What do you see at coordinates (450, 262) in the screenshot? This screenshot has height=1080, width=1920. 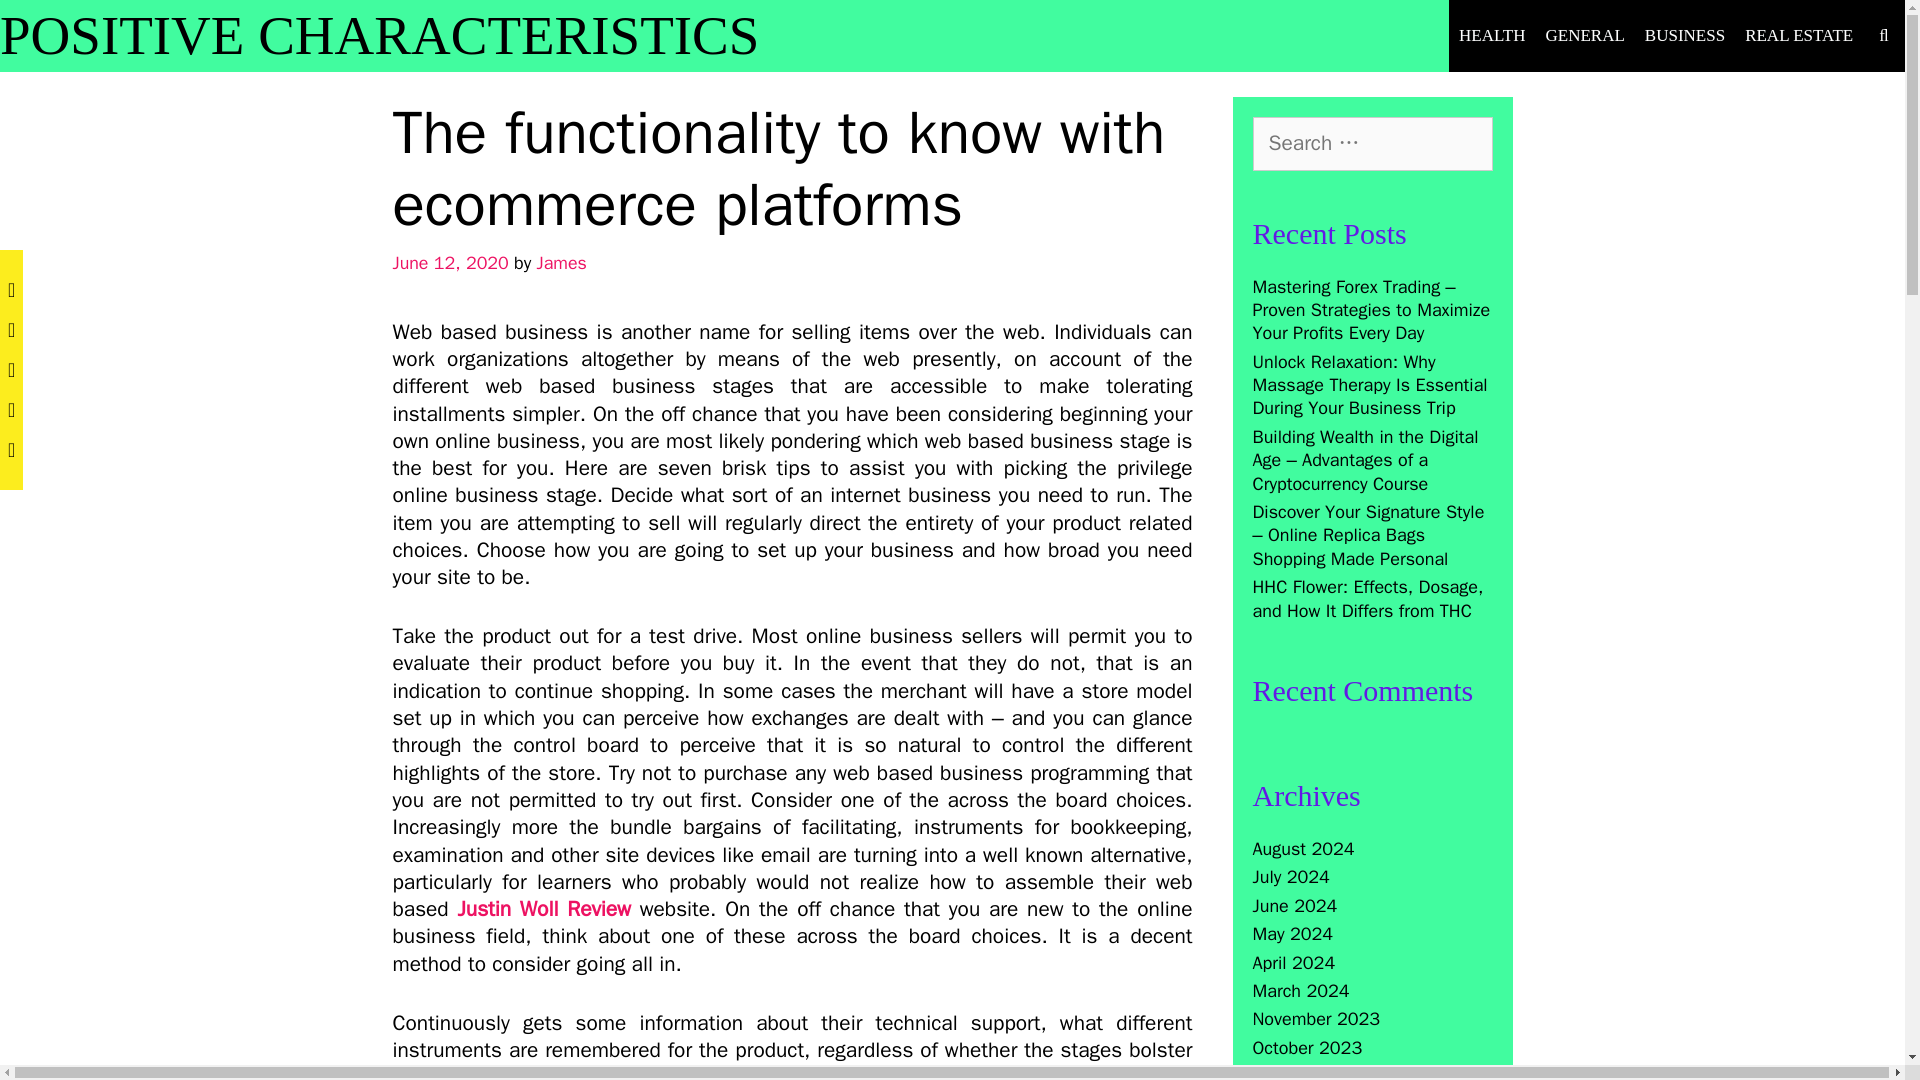 I see `10:39 am` at bounding box center [450, 262].